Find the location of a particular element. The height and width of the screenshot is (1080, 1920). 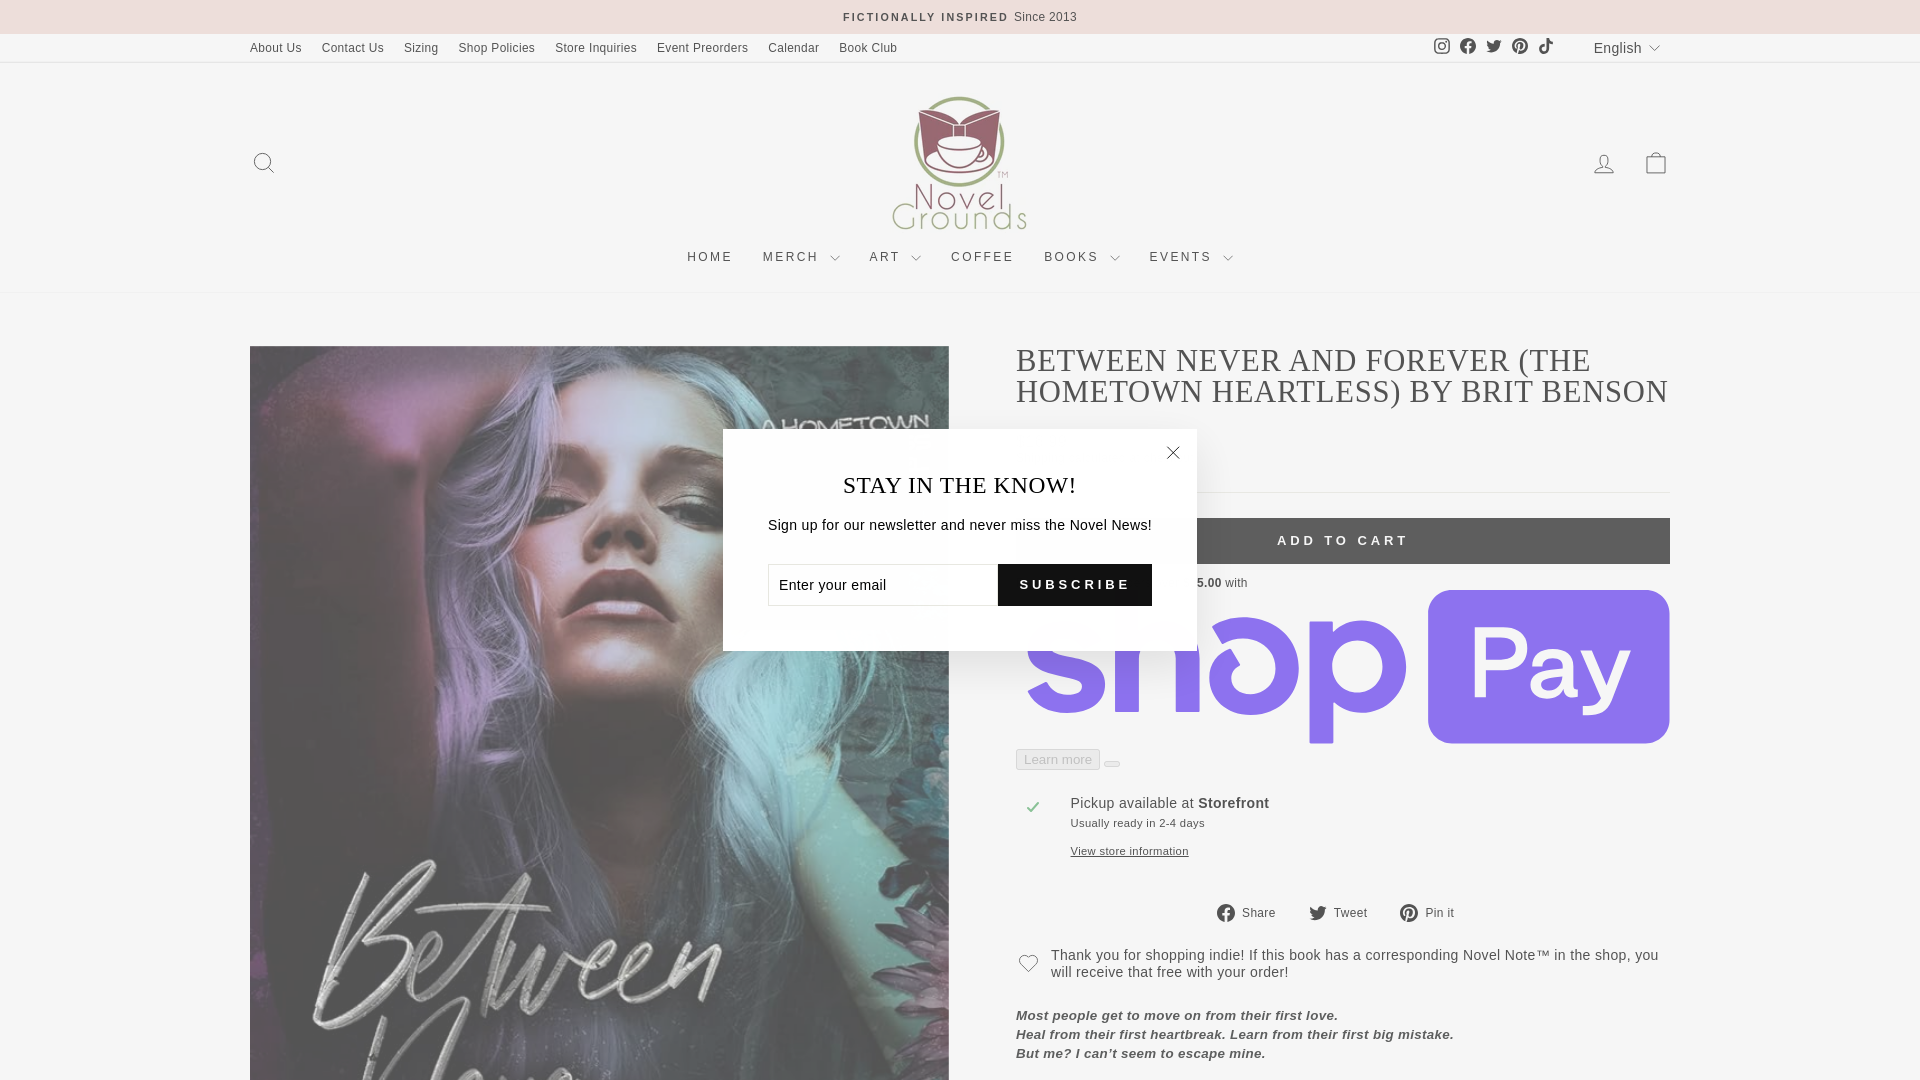

ACCOUNT is located at coordinates (1604, 164).